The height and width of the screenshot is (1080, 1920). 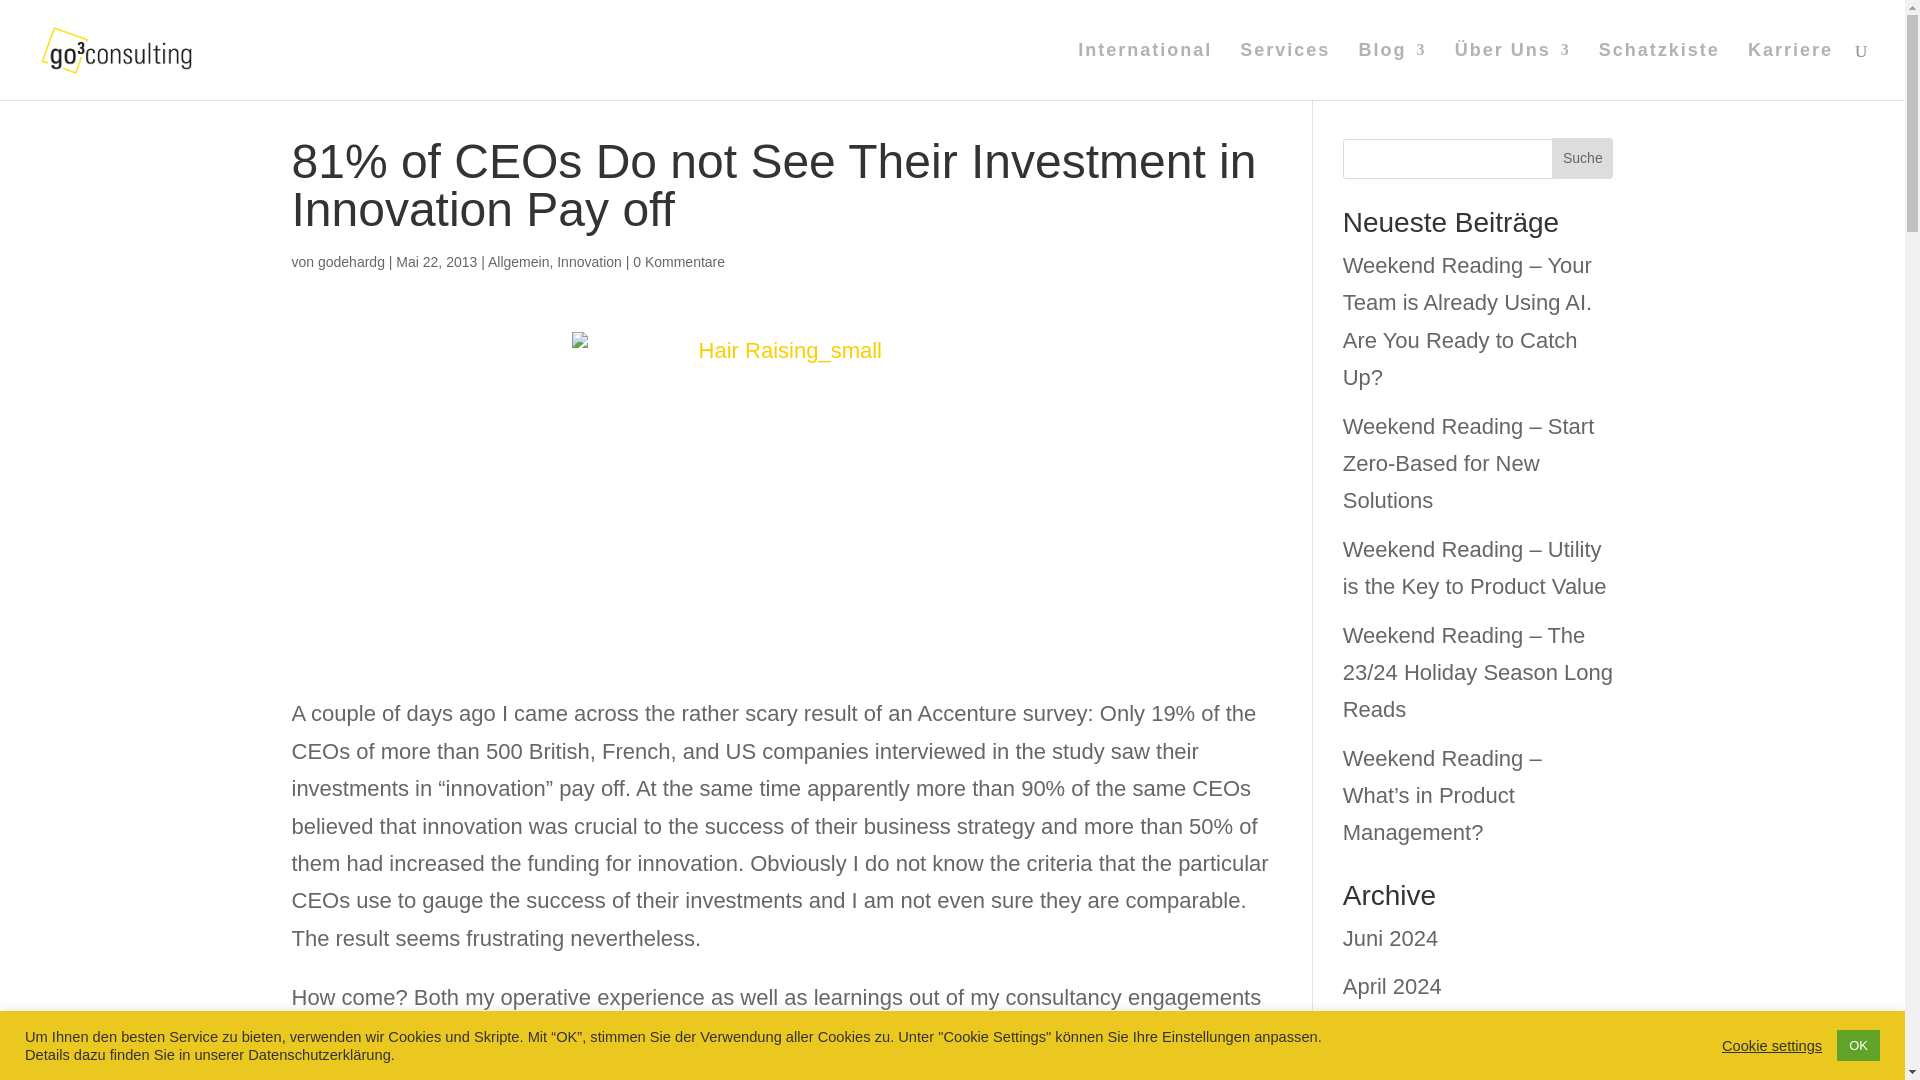 What do you see at coordinates (1285, 72) in the screenshot?
I see `Services` at bounding box center [1285, 72].